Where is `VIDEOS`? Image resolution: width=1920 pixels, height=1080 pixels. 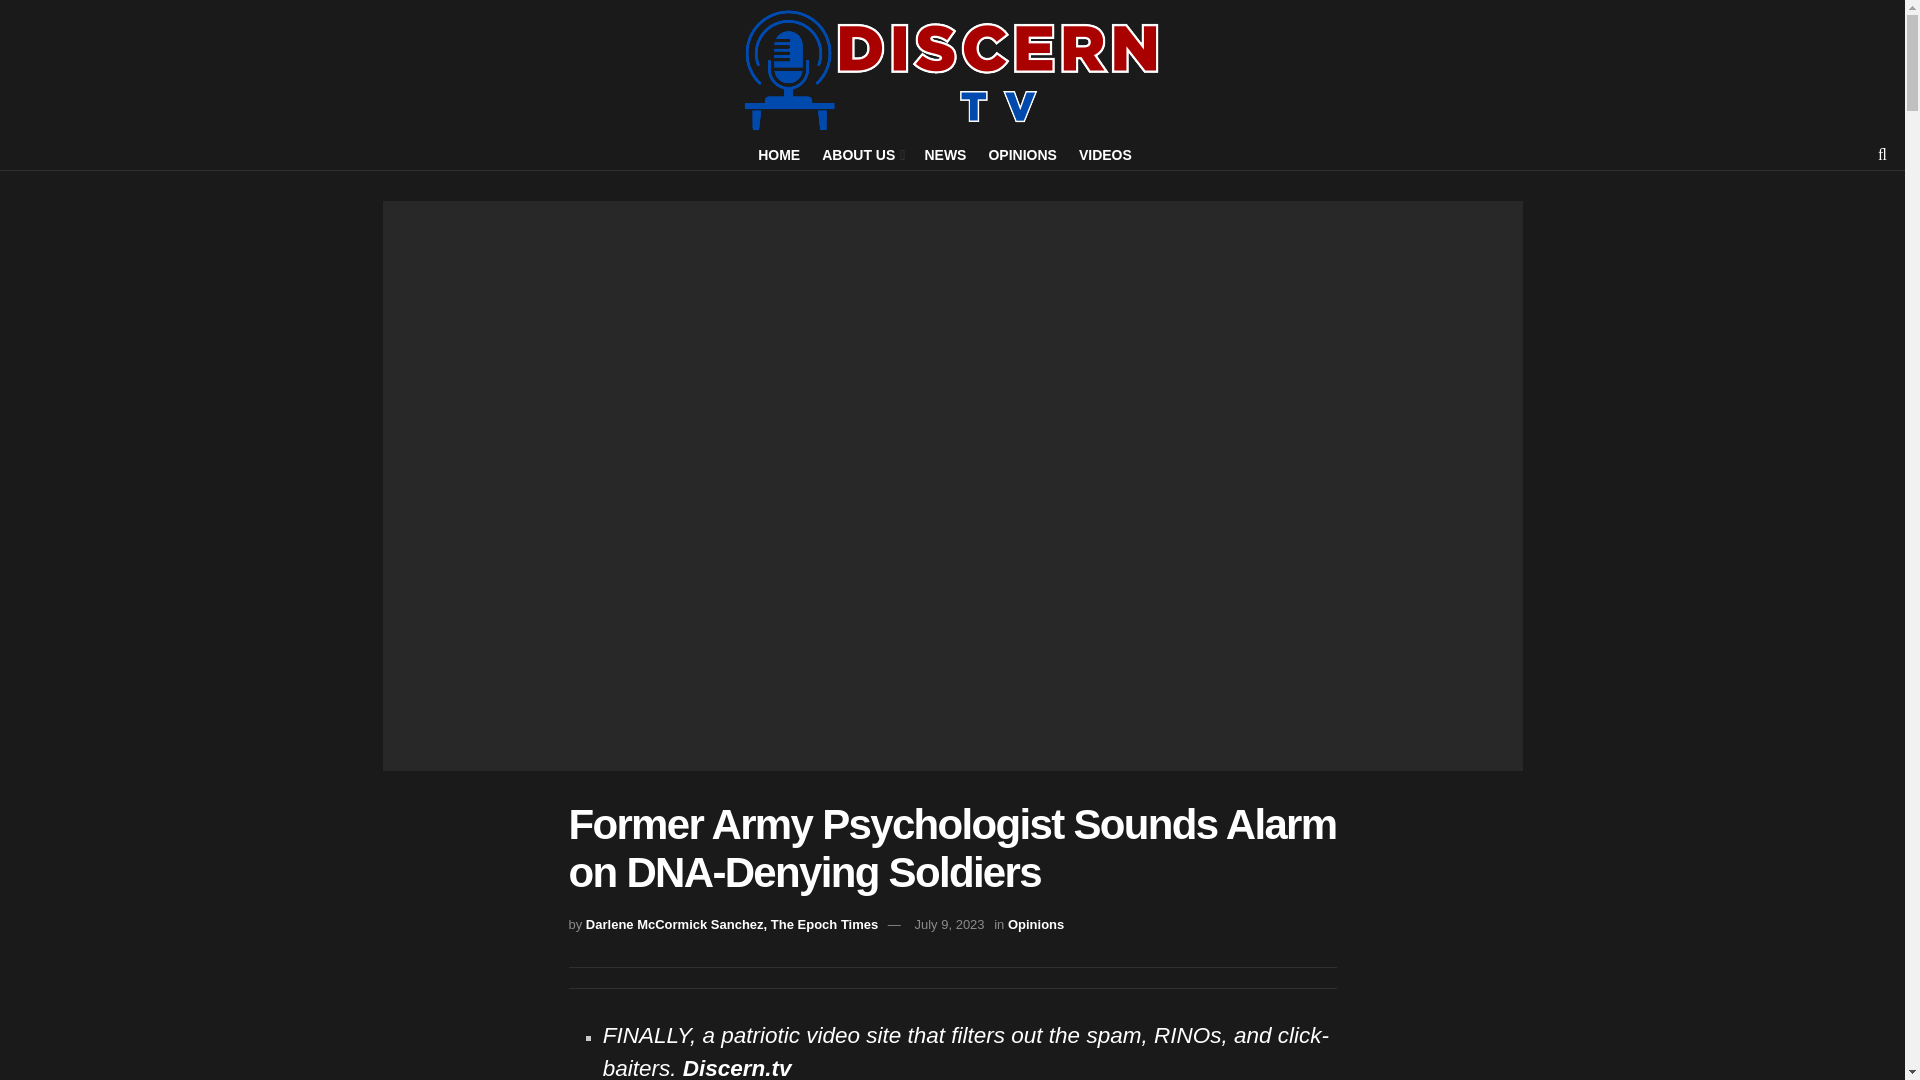 VIDEOS is located at coordinates (1106, 154).